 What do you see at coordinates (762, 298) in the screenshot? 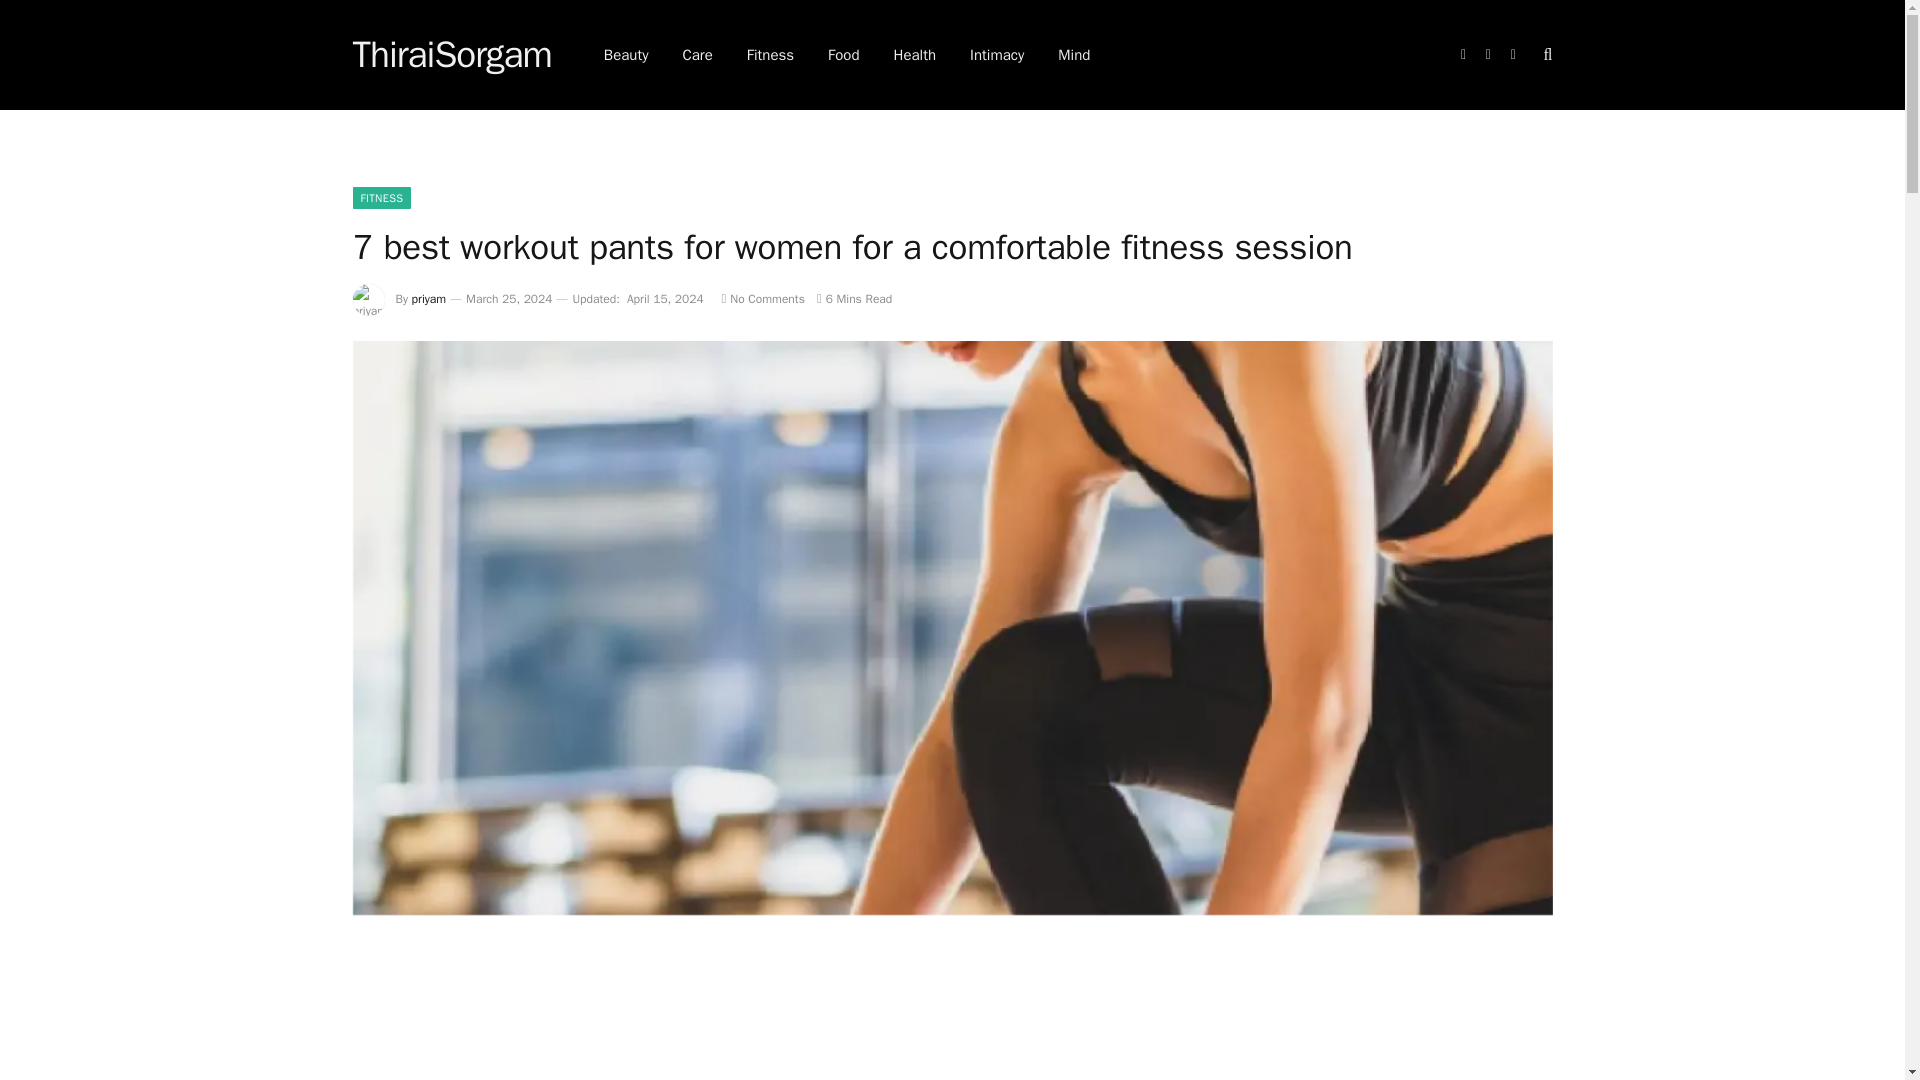
I see `No Comments` at bounding box center [762, 298].